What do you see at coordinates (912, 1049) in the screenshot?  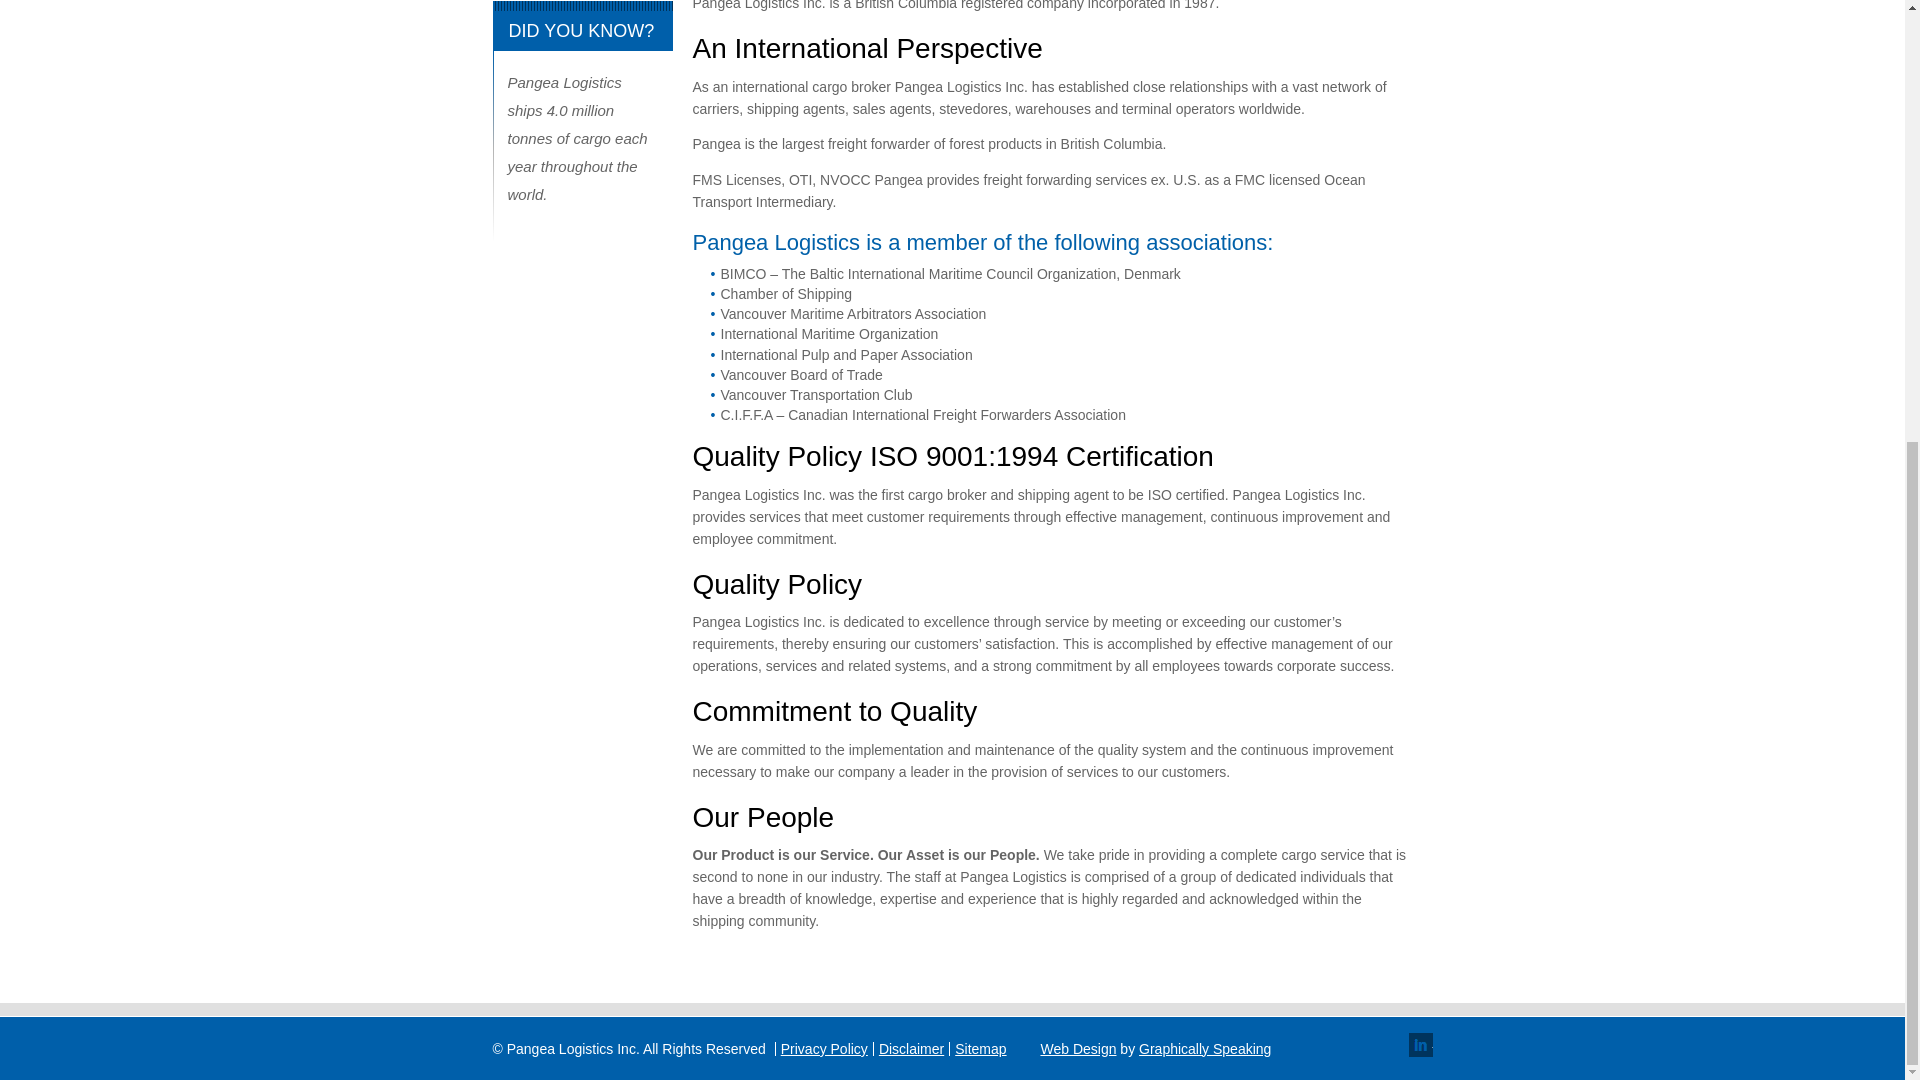 I see `Disclaimer` at bounding box center [912, 1049].